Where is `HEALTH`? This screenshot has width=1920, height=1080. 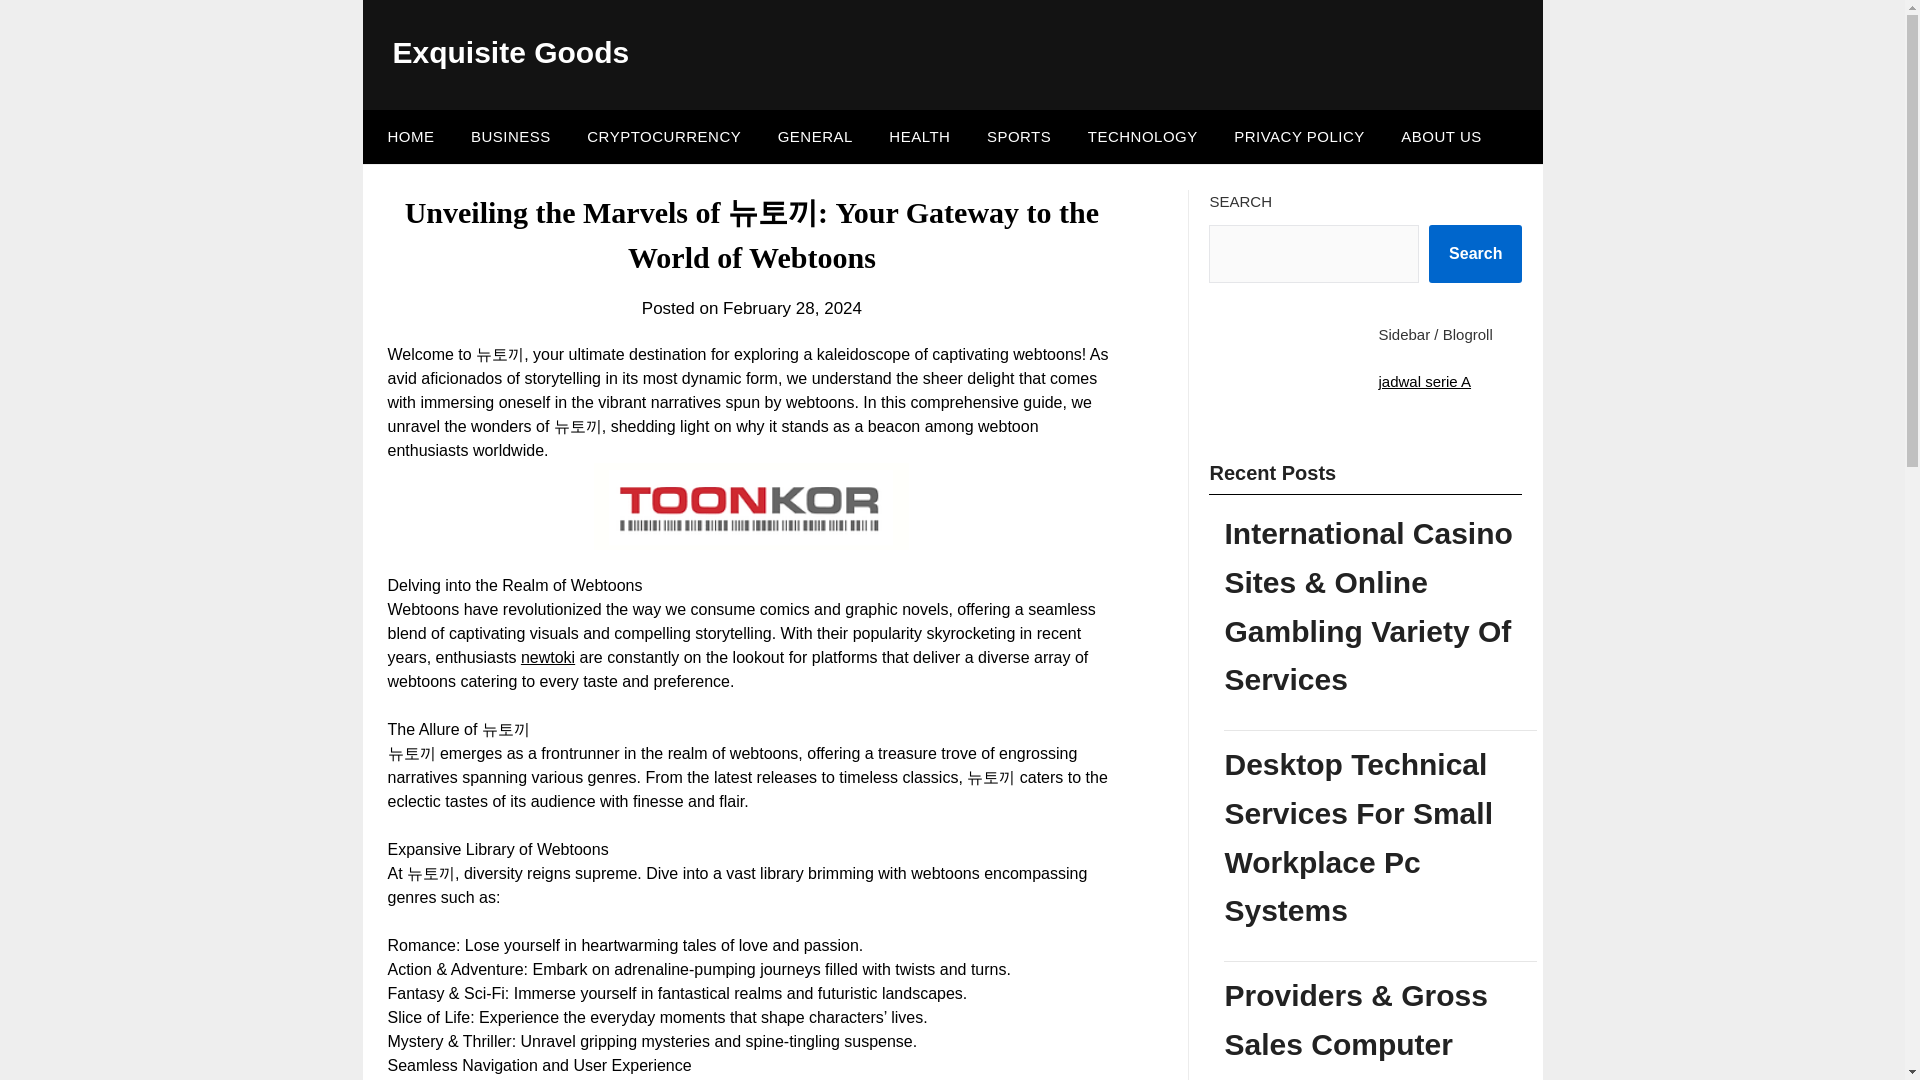
HEALTH is located at coordinates (919, 137).